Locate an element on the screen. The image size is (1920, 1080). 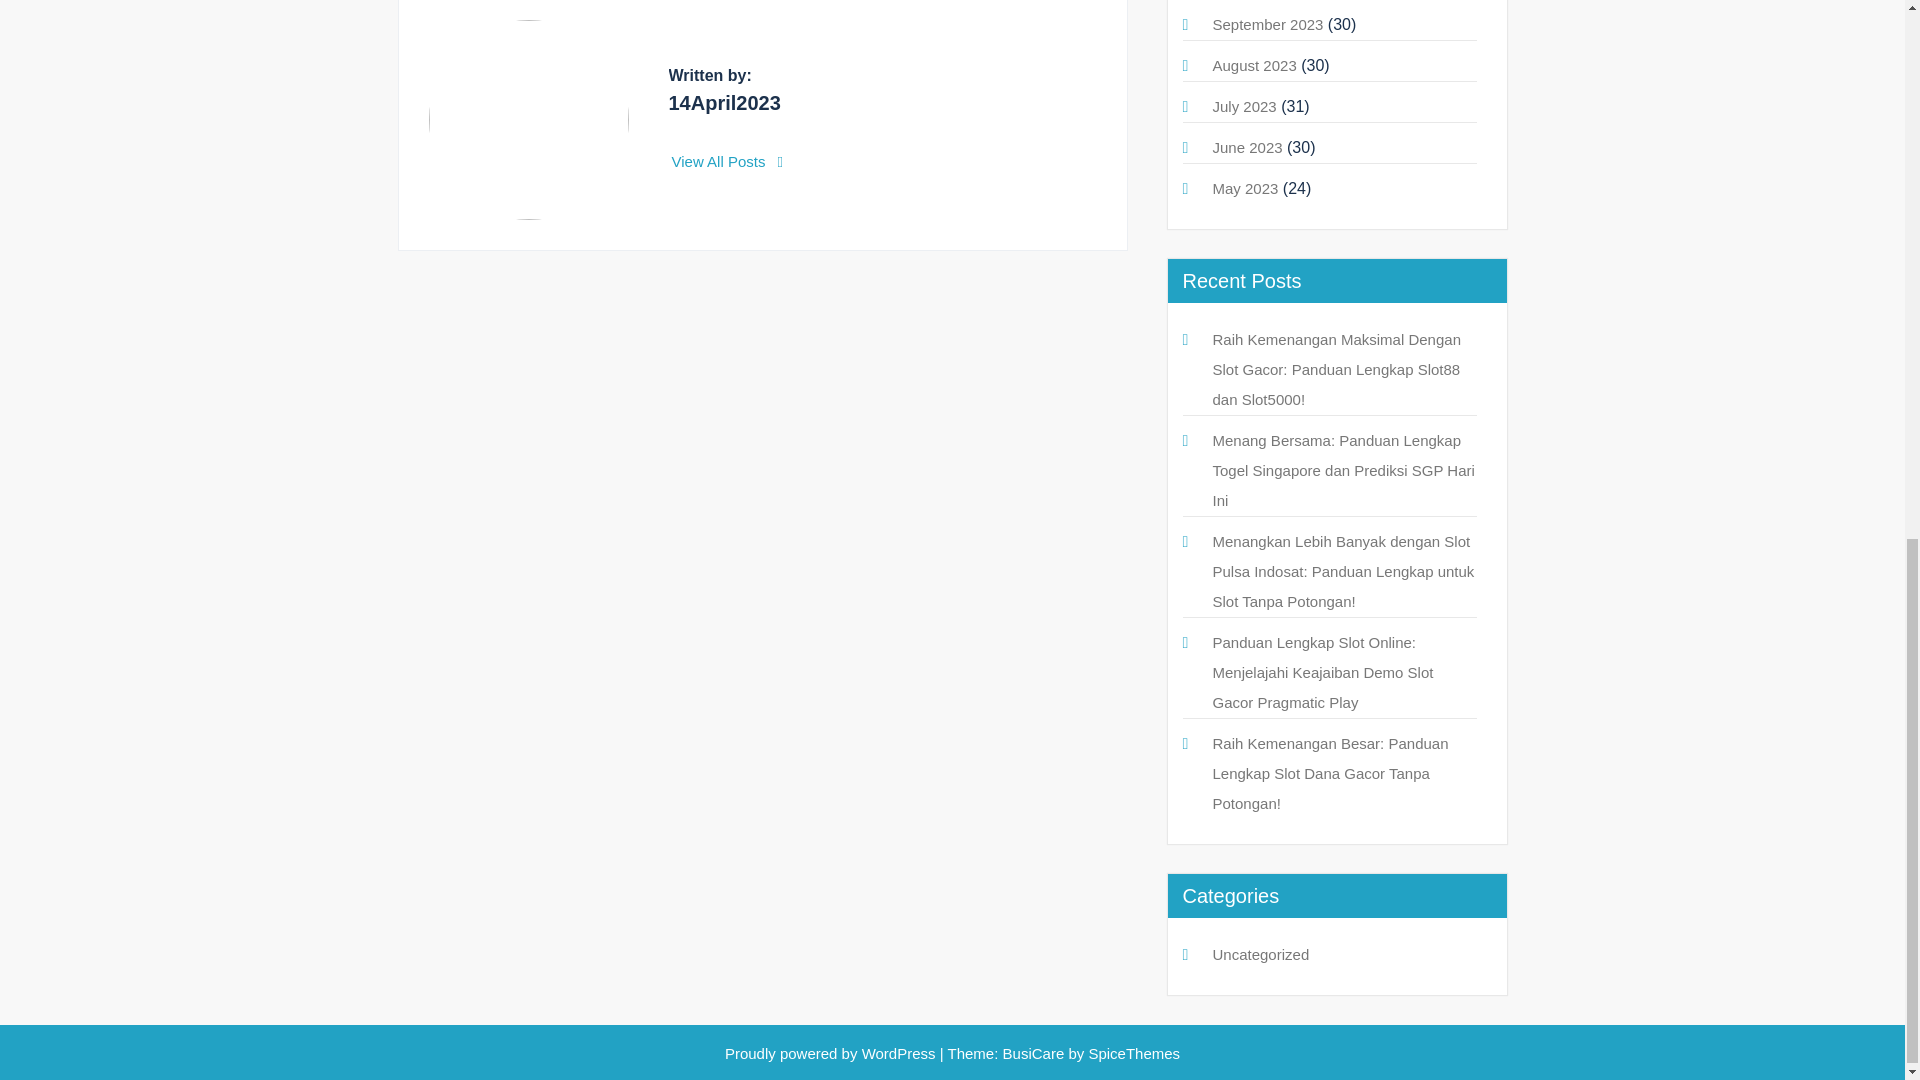
BusiCare is located at coordinates (1036, 1053).